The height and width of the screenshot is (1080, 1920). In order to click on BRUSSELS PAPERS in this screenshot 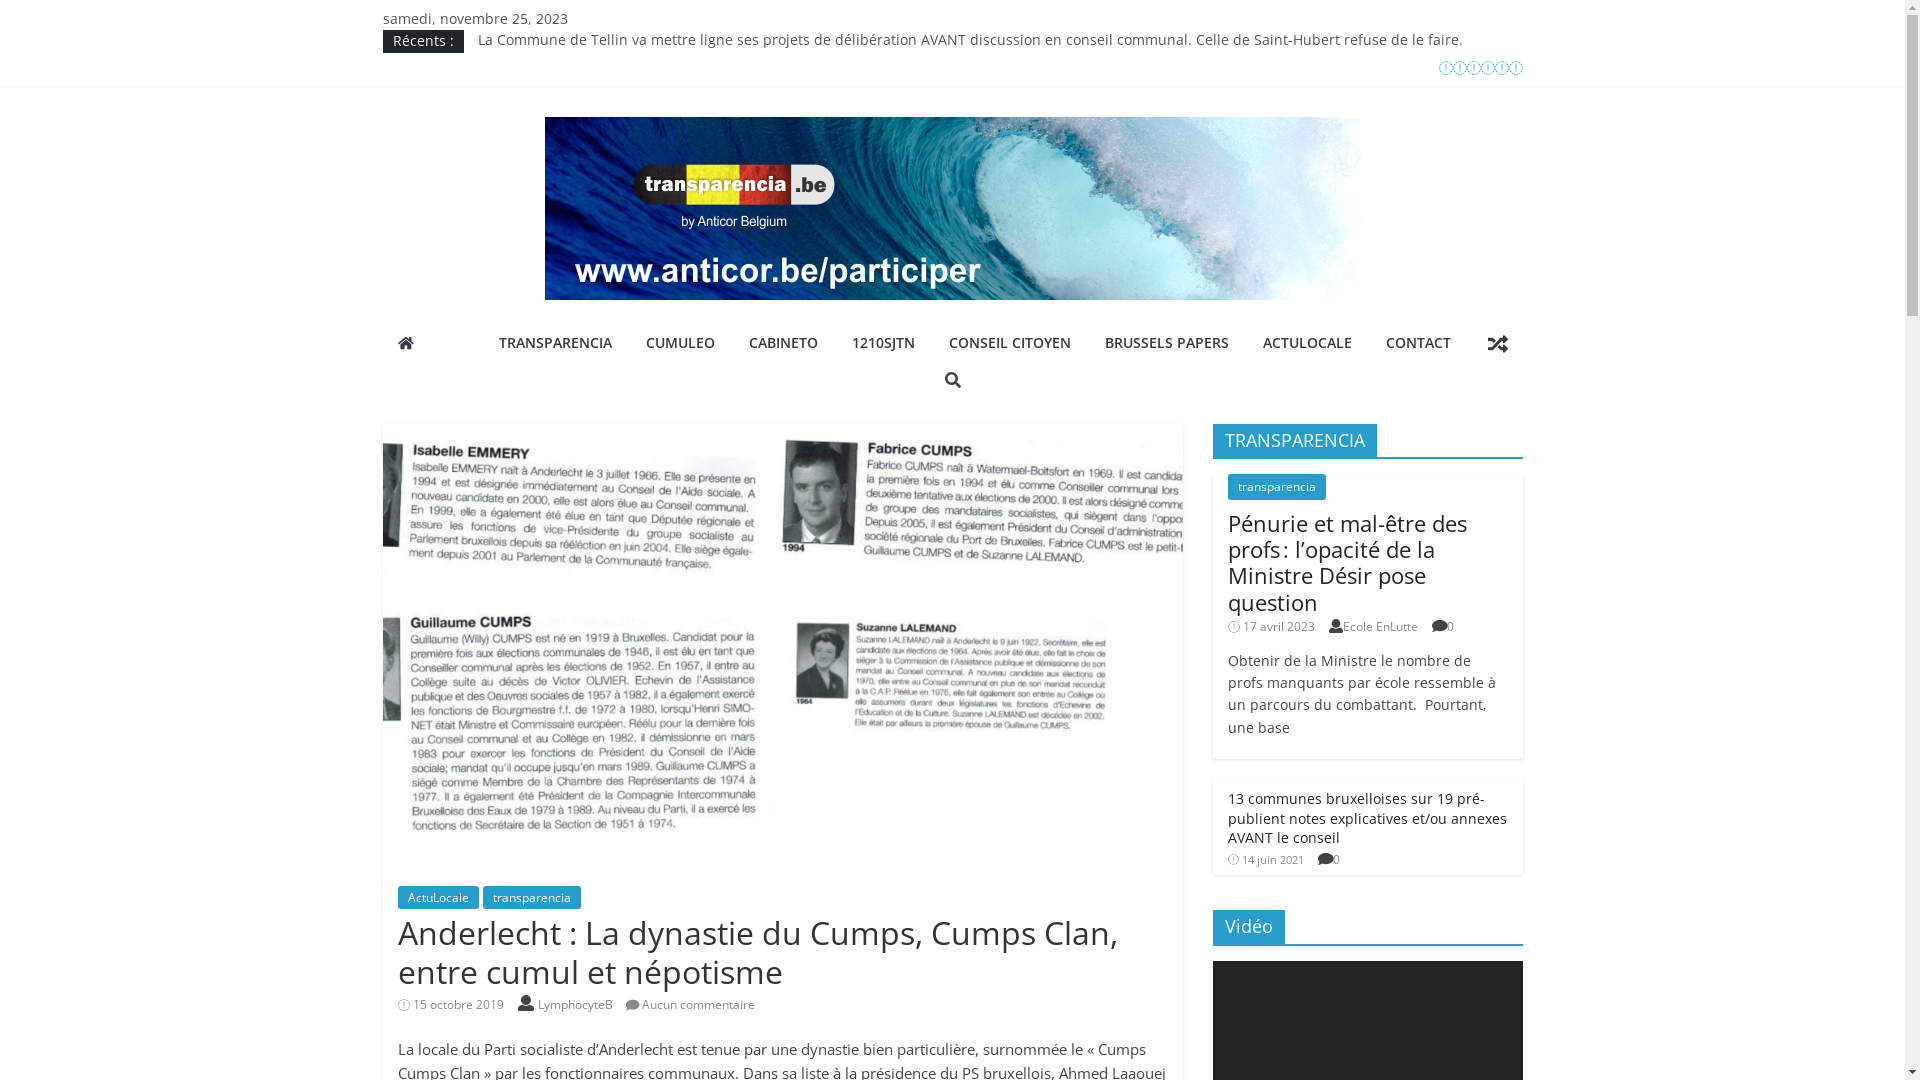, I will do `click(1167, 344)`.